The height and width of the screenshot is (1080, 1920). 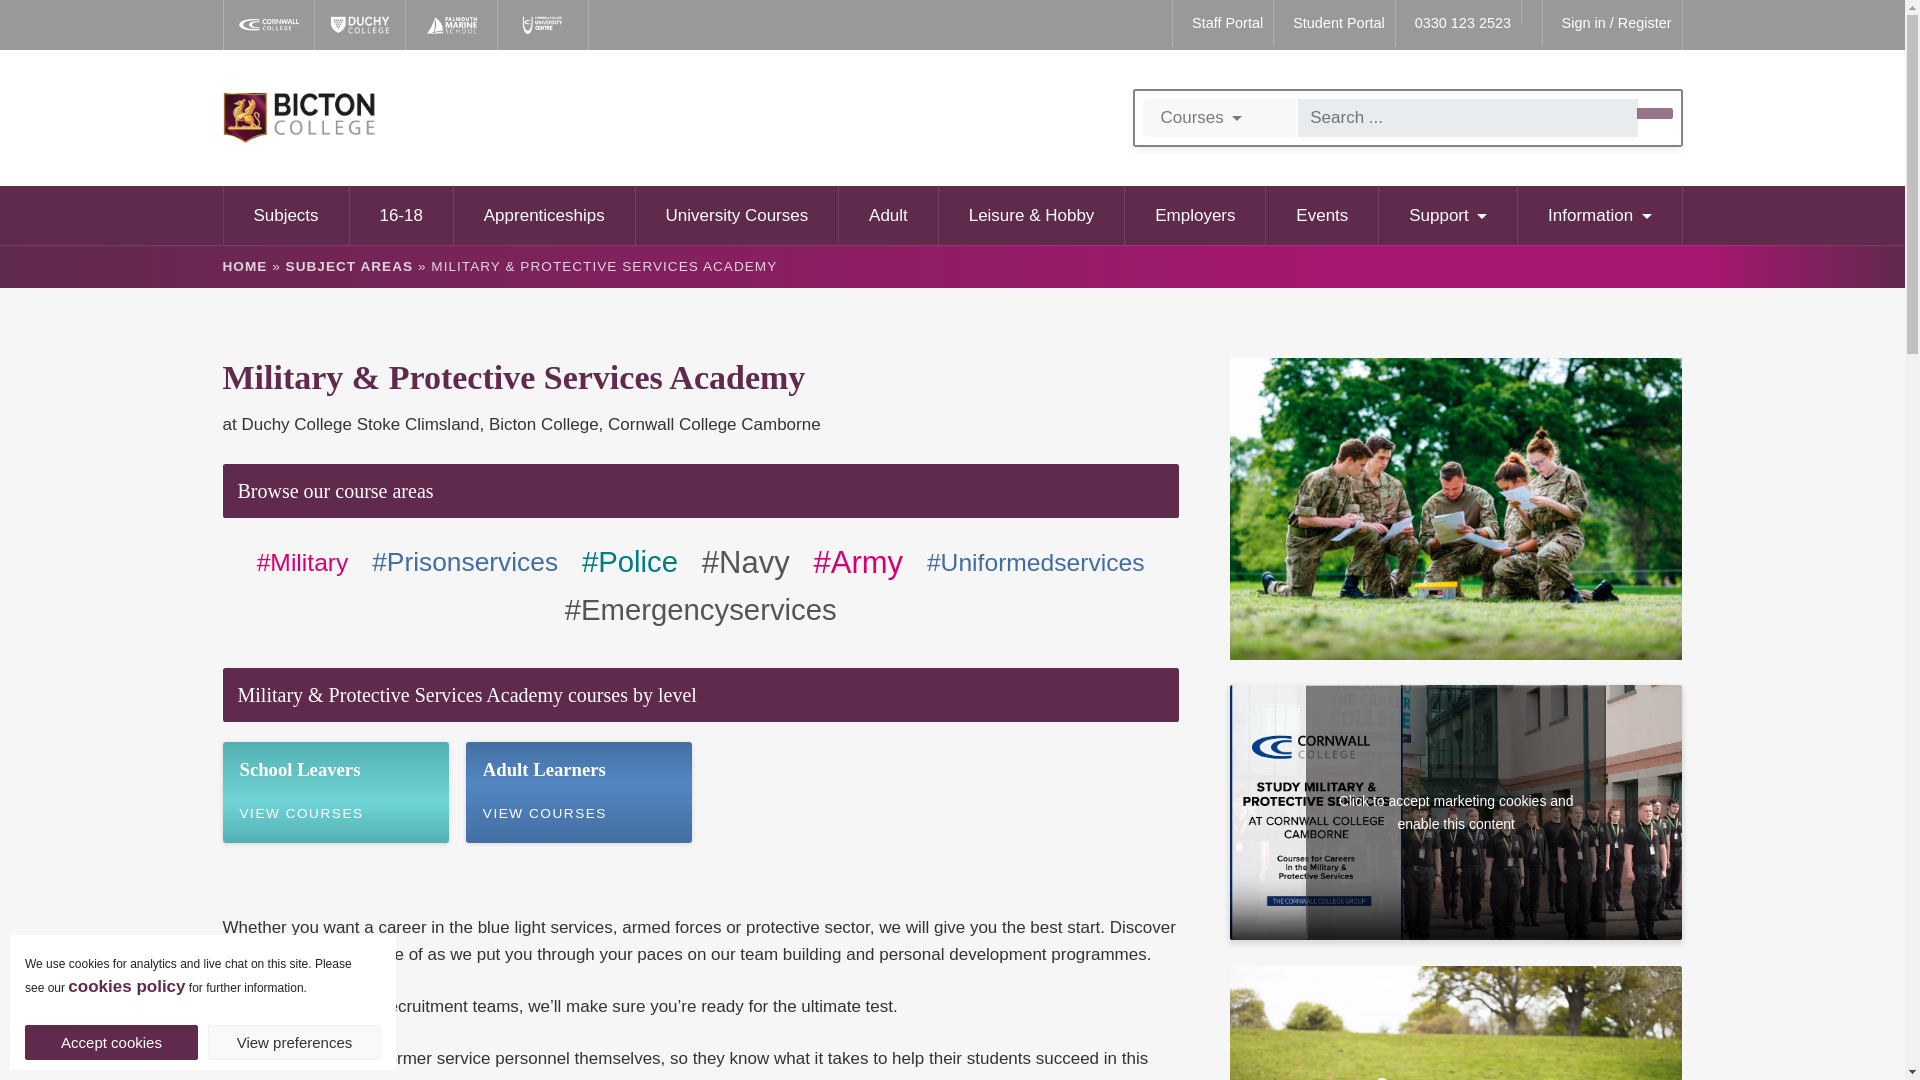 I want to click on Accept cookies, so click(x=110, y=1042).